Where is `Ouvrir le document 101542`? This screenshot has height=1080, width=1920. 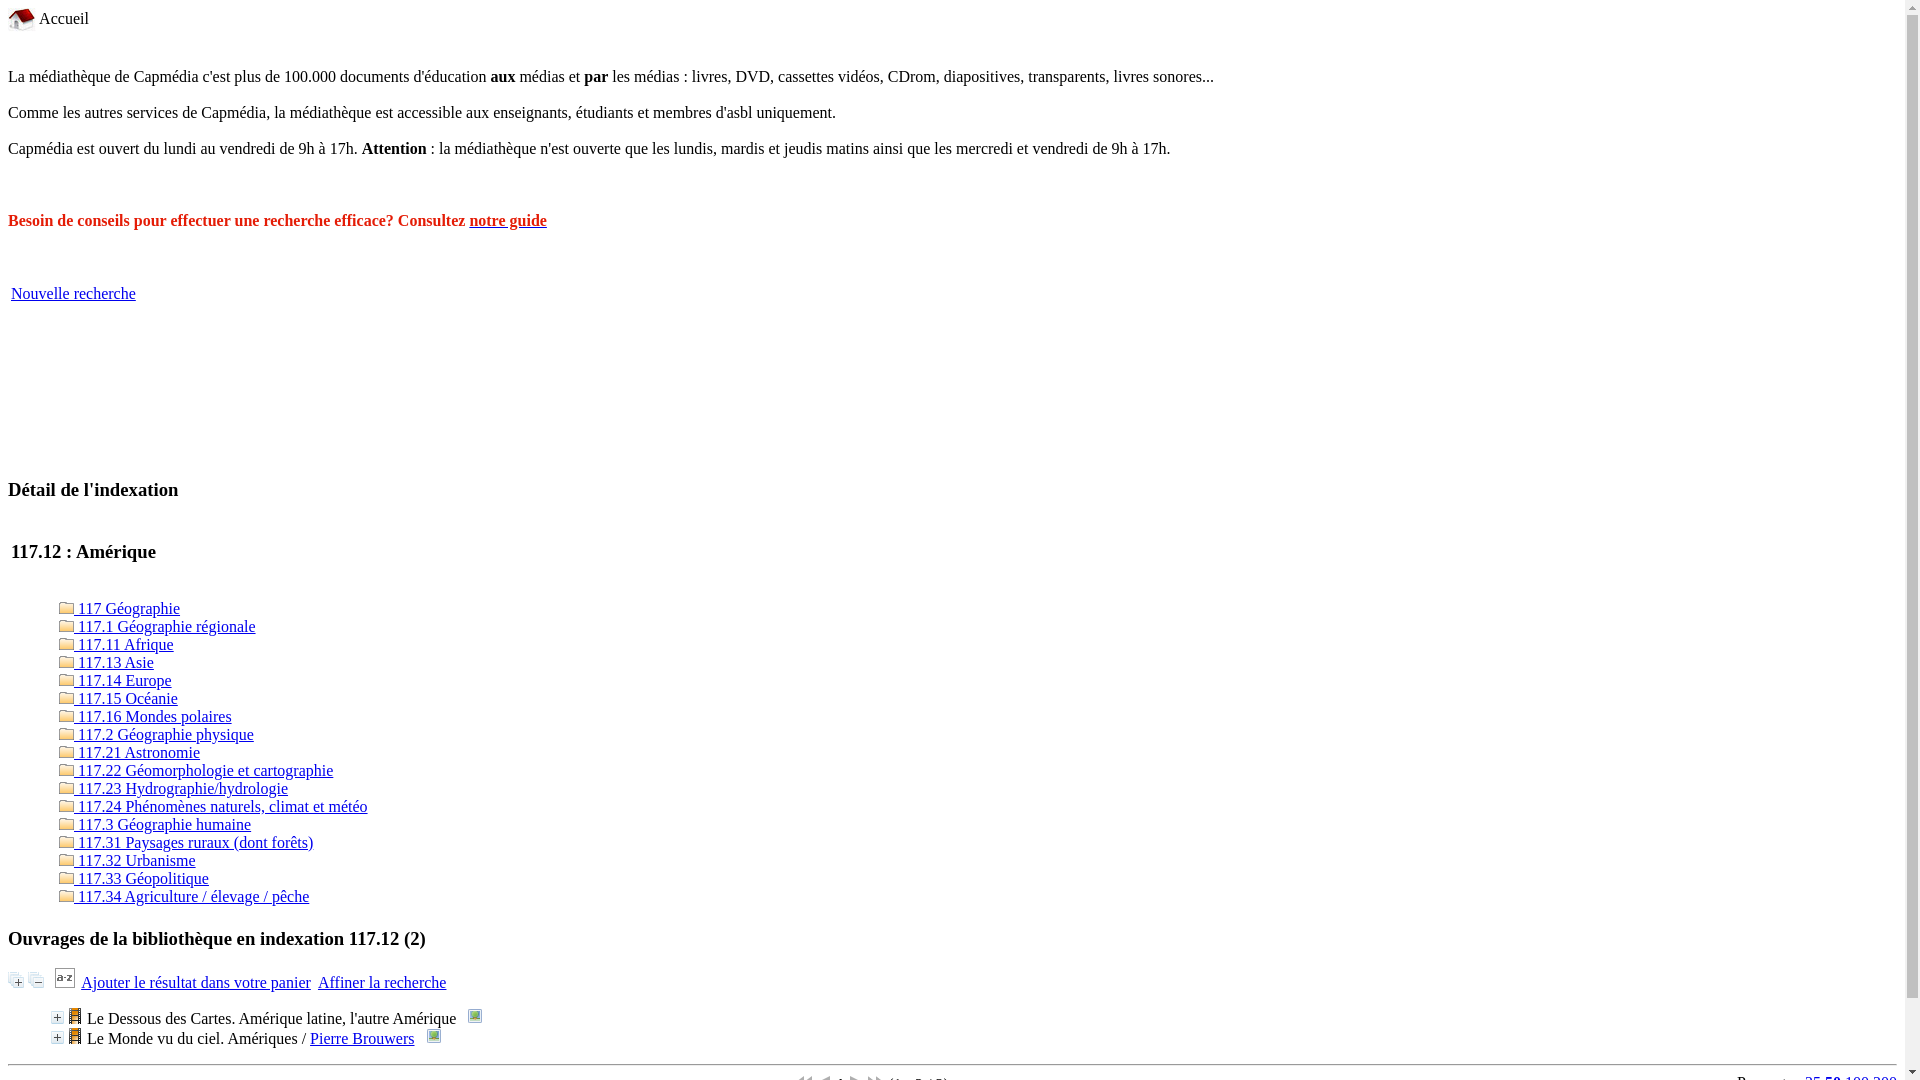
Ouvrir le document 101542 is located at coordinates (434, 1036).